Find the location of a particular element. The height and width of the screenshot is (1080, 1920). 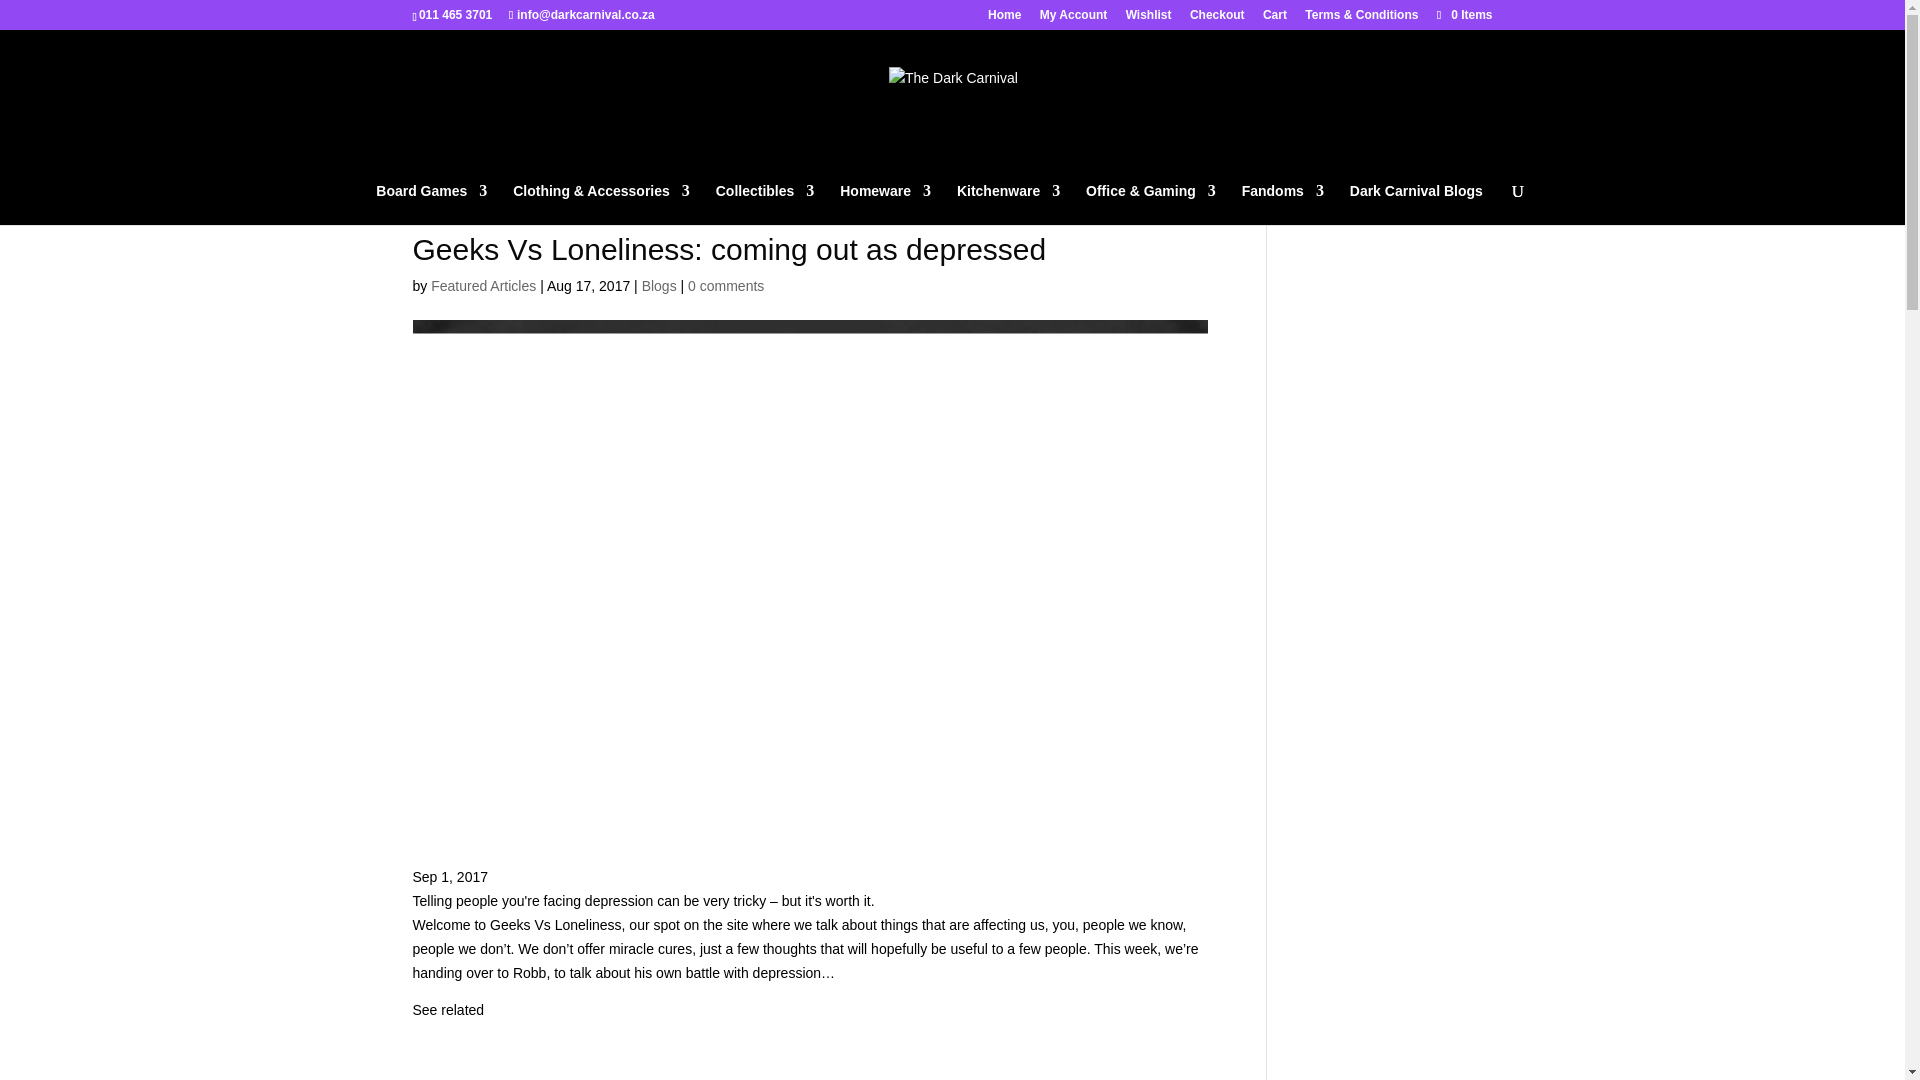

Posts by Featured Articles is located at coordinates (482, 285).